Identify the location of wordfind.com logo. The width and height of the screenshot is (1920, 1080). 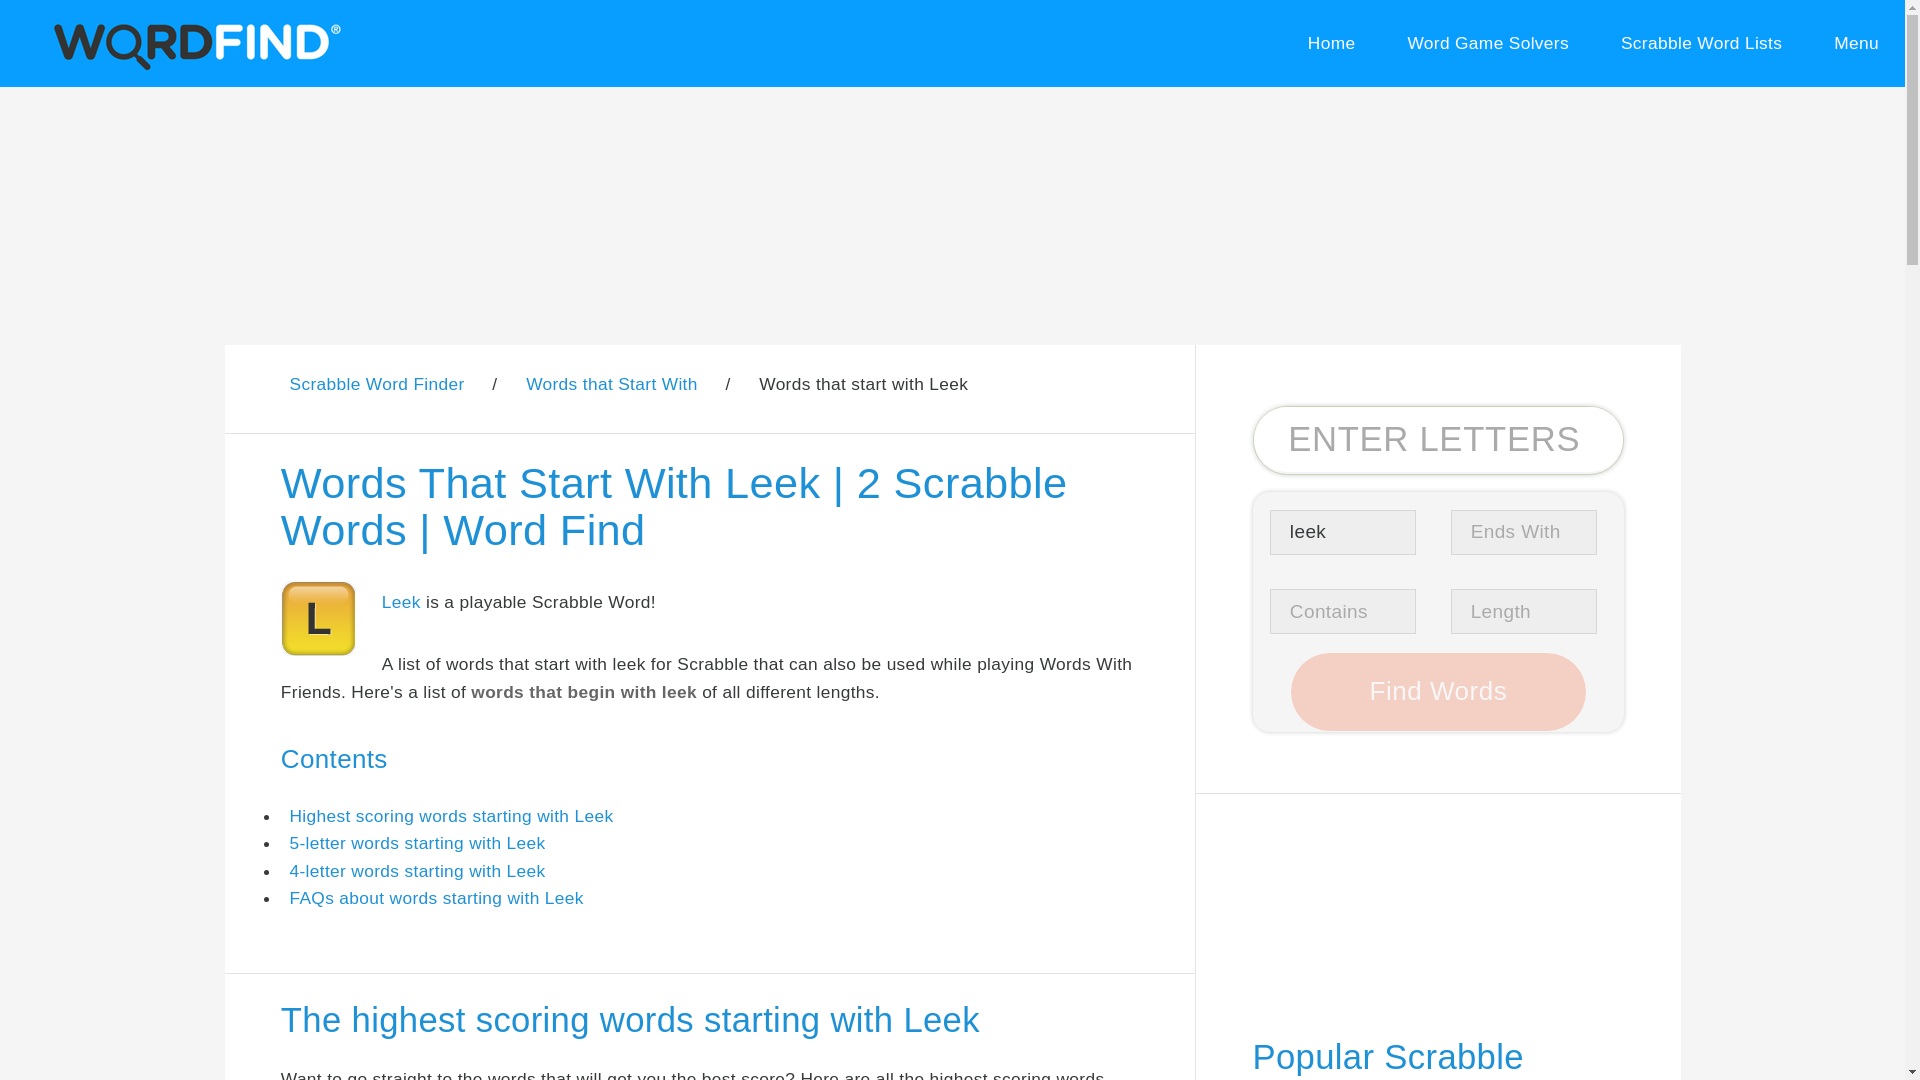
(193, 43).